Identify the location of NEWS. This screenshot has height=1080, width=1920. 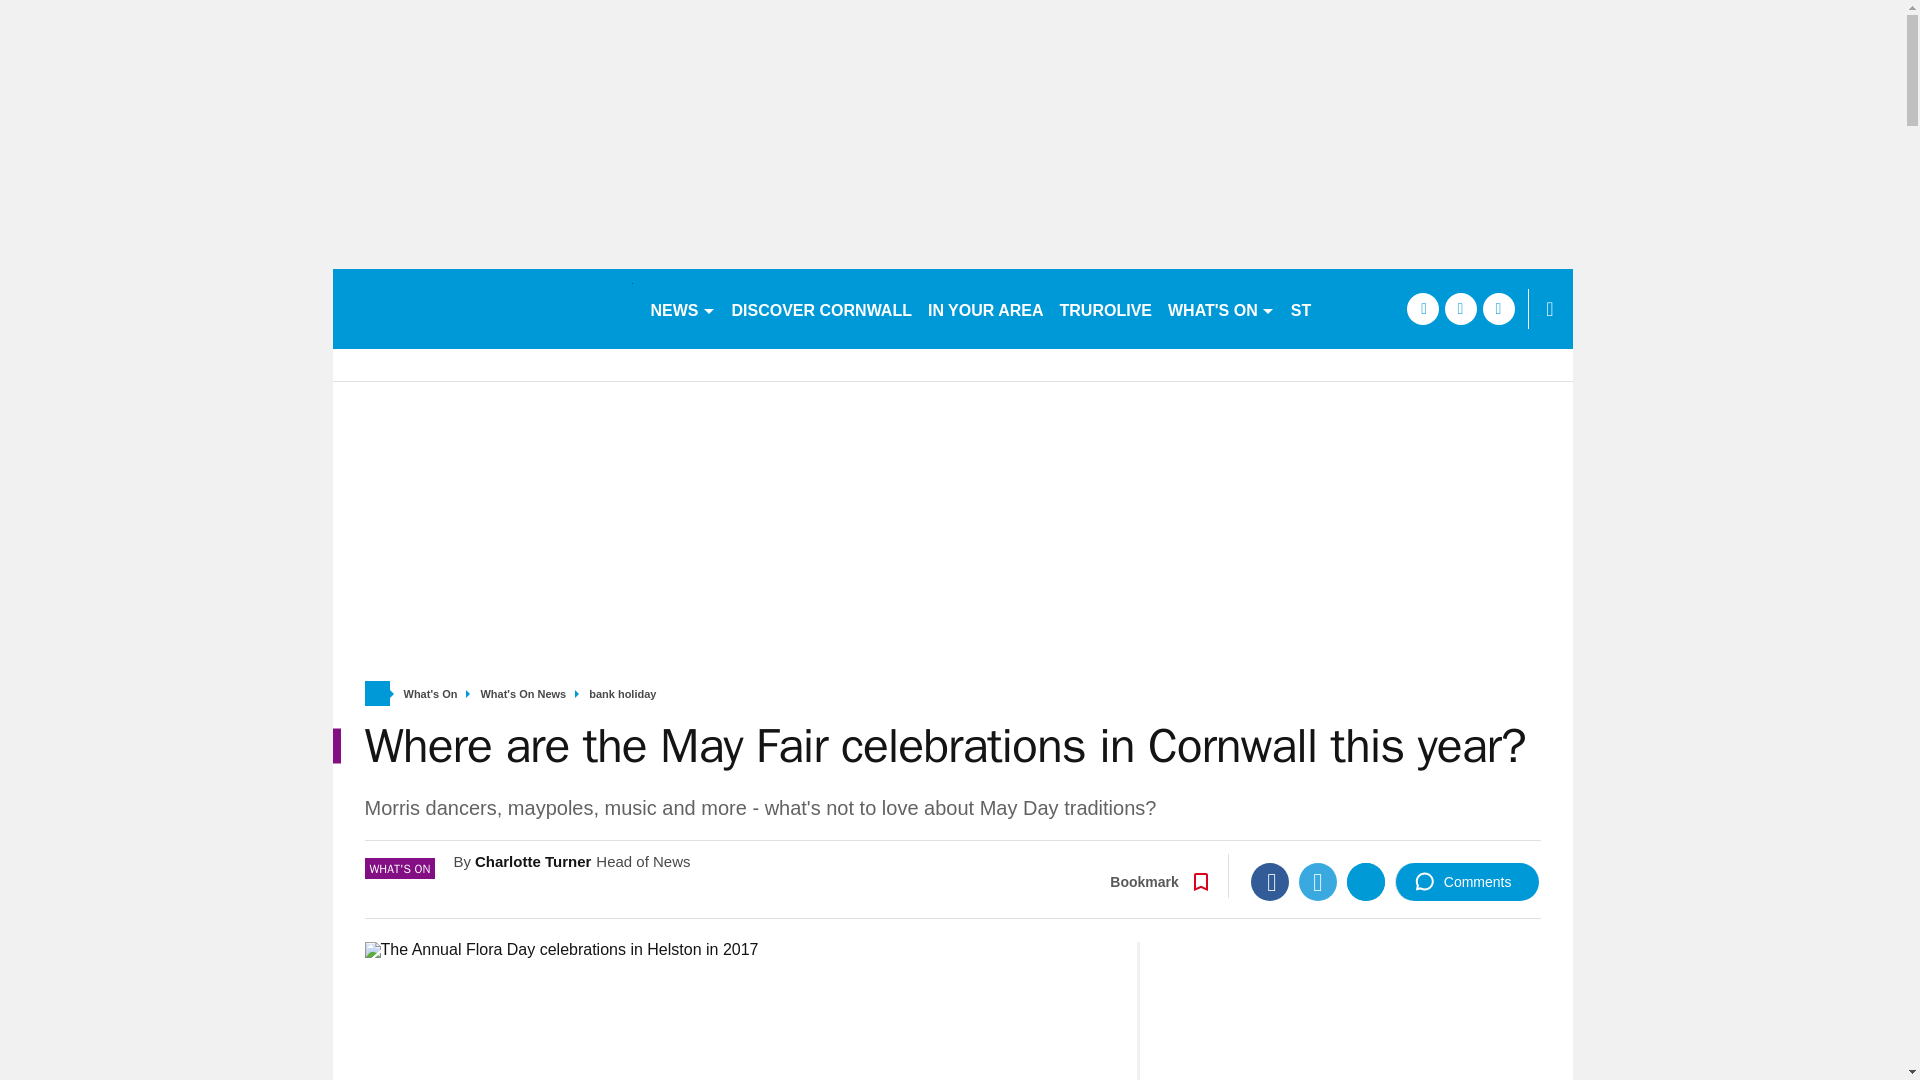
(682, 308).